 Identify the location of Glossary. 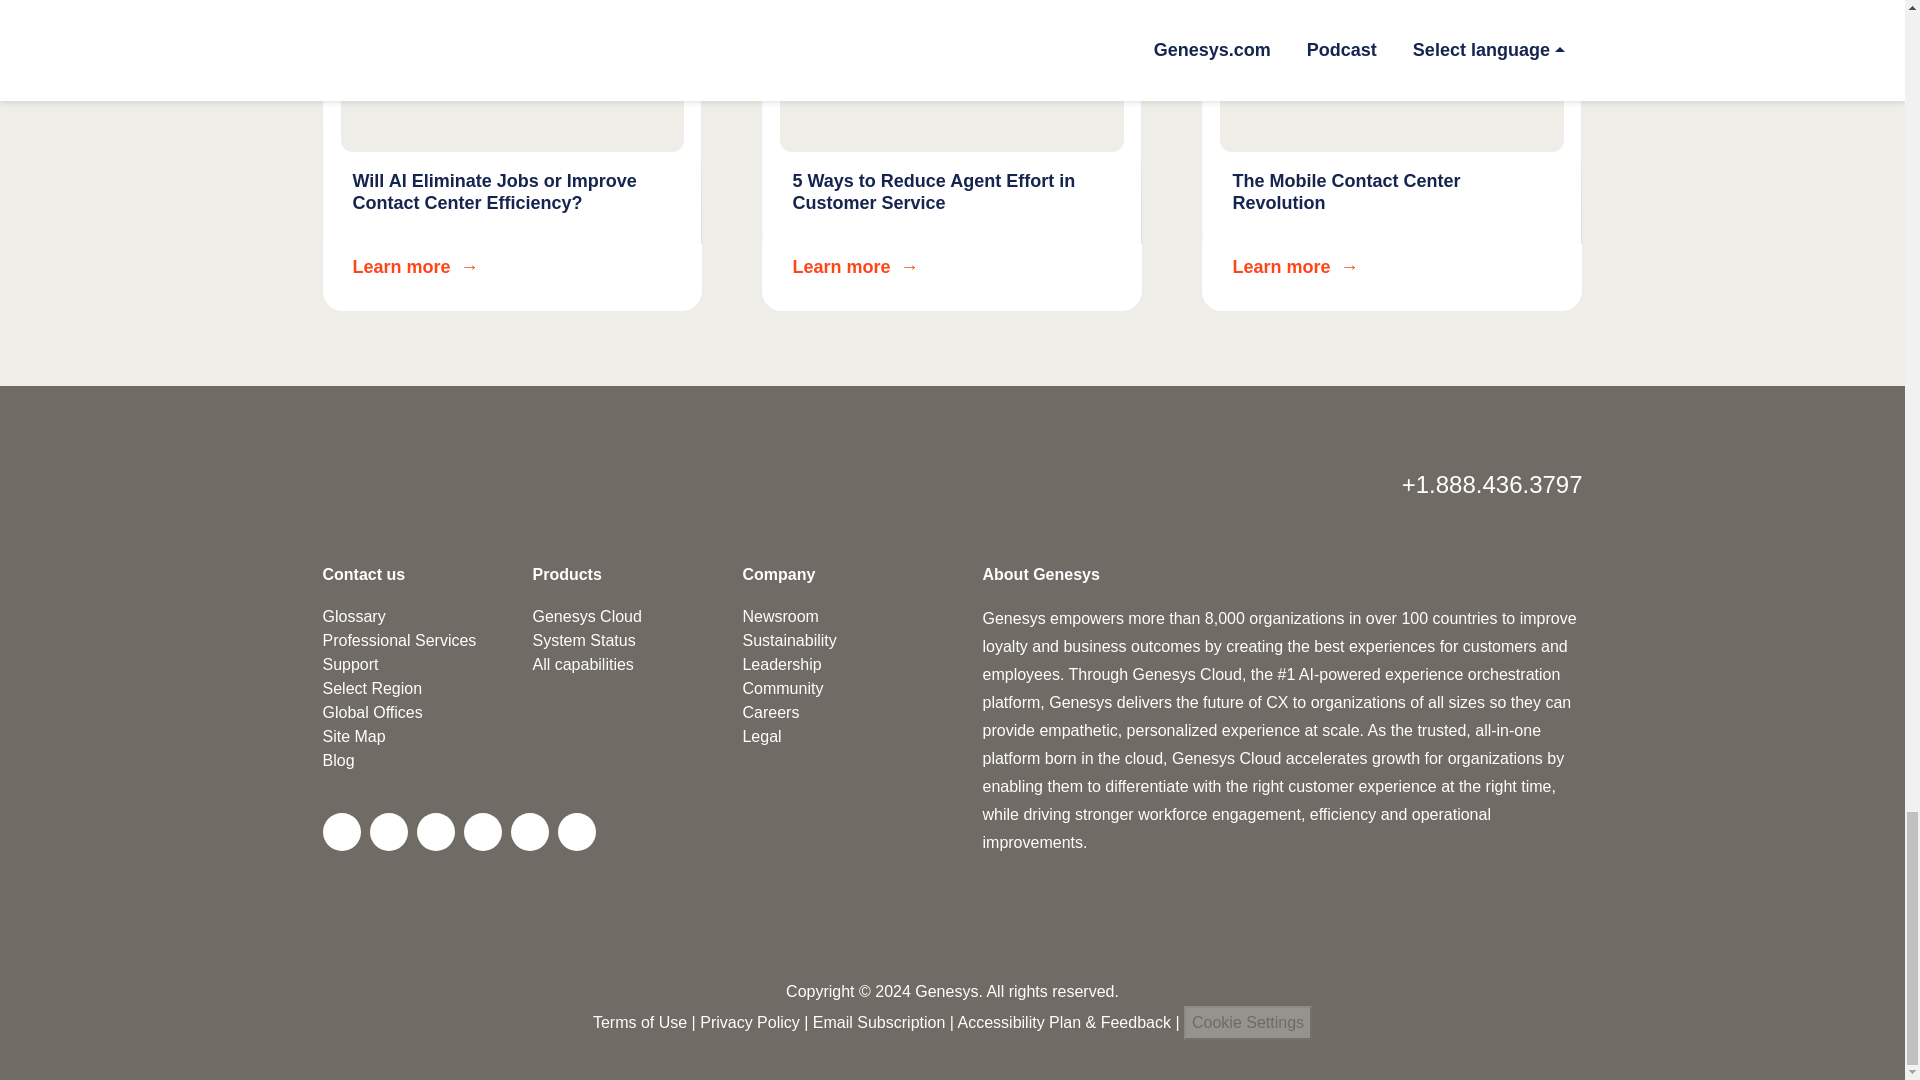
(354, 616).